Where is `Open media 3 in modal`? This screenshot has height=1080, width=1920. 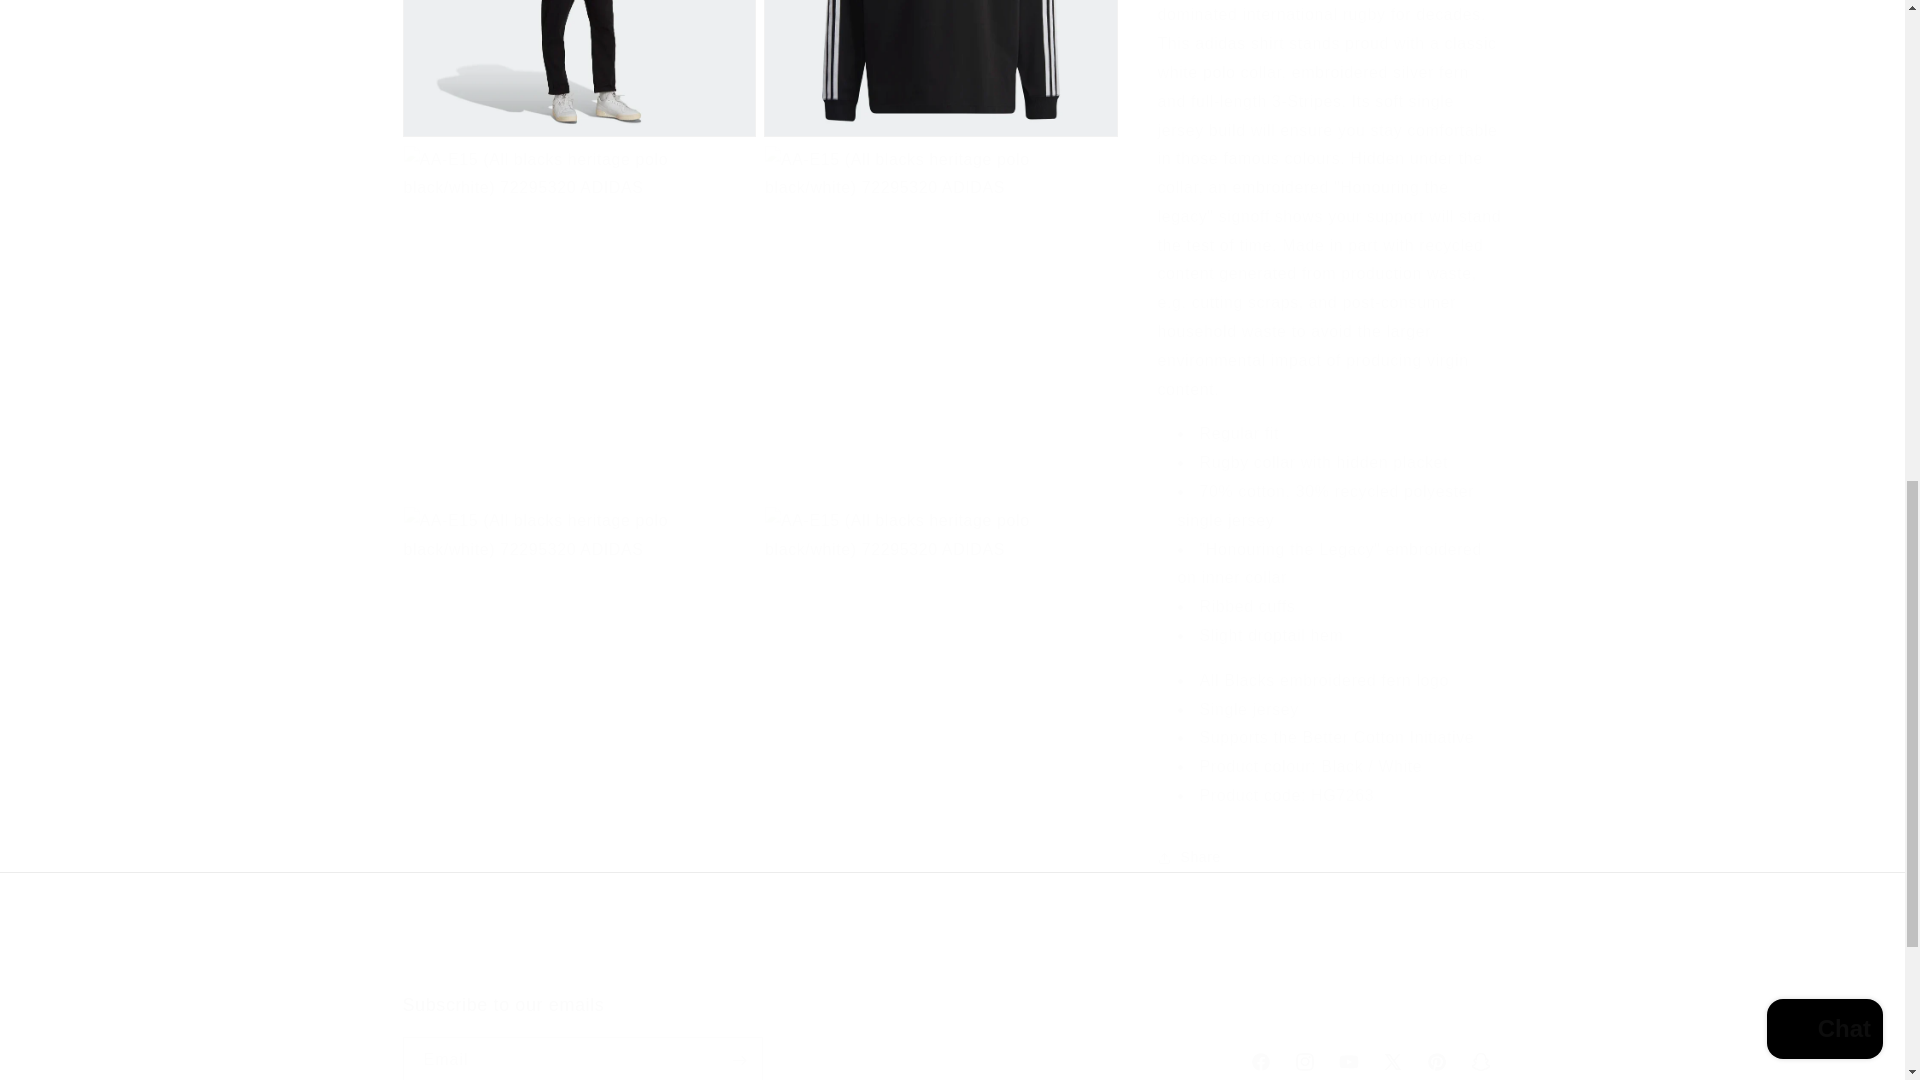
Open media 3 in modal is located at coordinates (940, 58).